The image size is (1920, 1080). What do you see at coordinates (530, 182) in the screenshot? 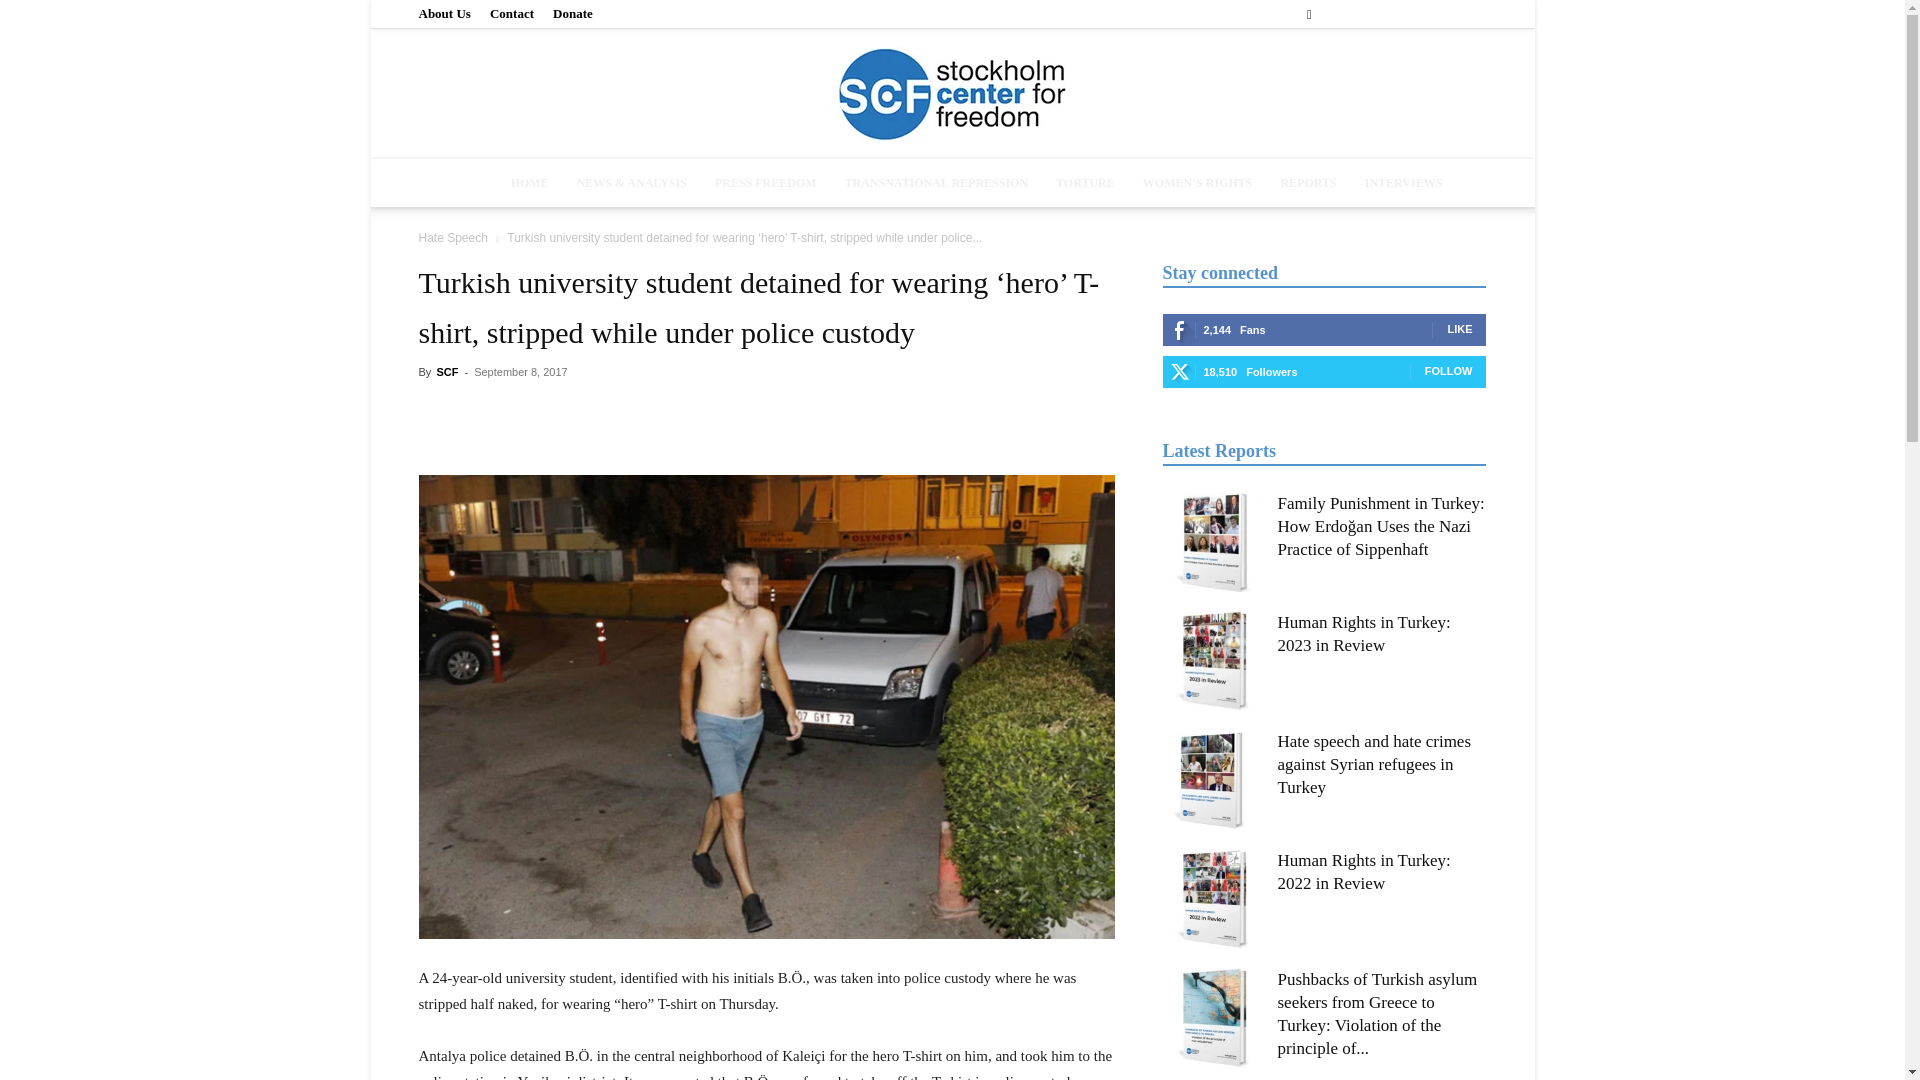
I see `HOME` at bounding box center [530, 182].